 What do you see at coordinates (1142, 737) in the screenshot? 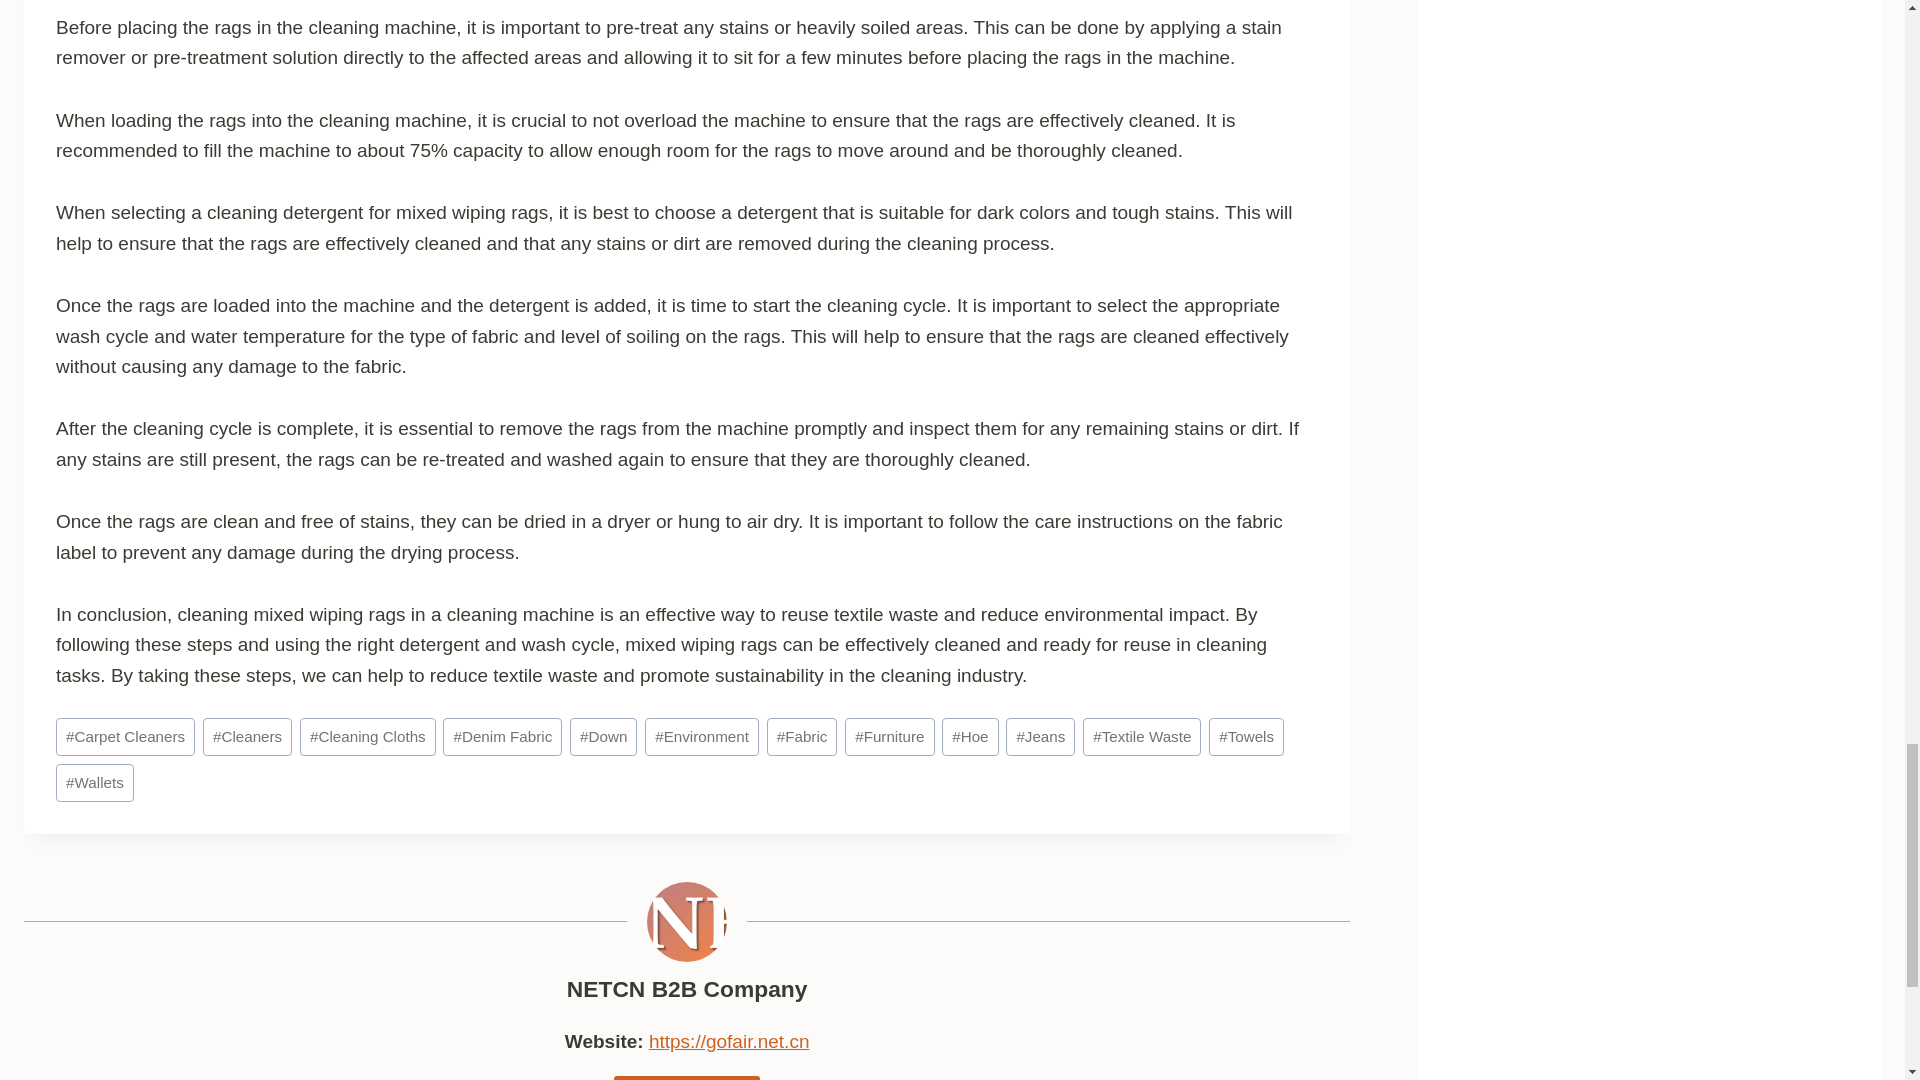
I see `Textile Waste` at bounding box center [1142, 737].